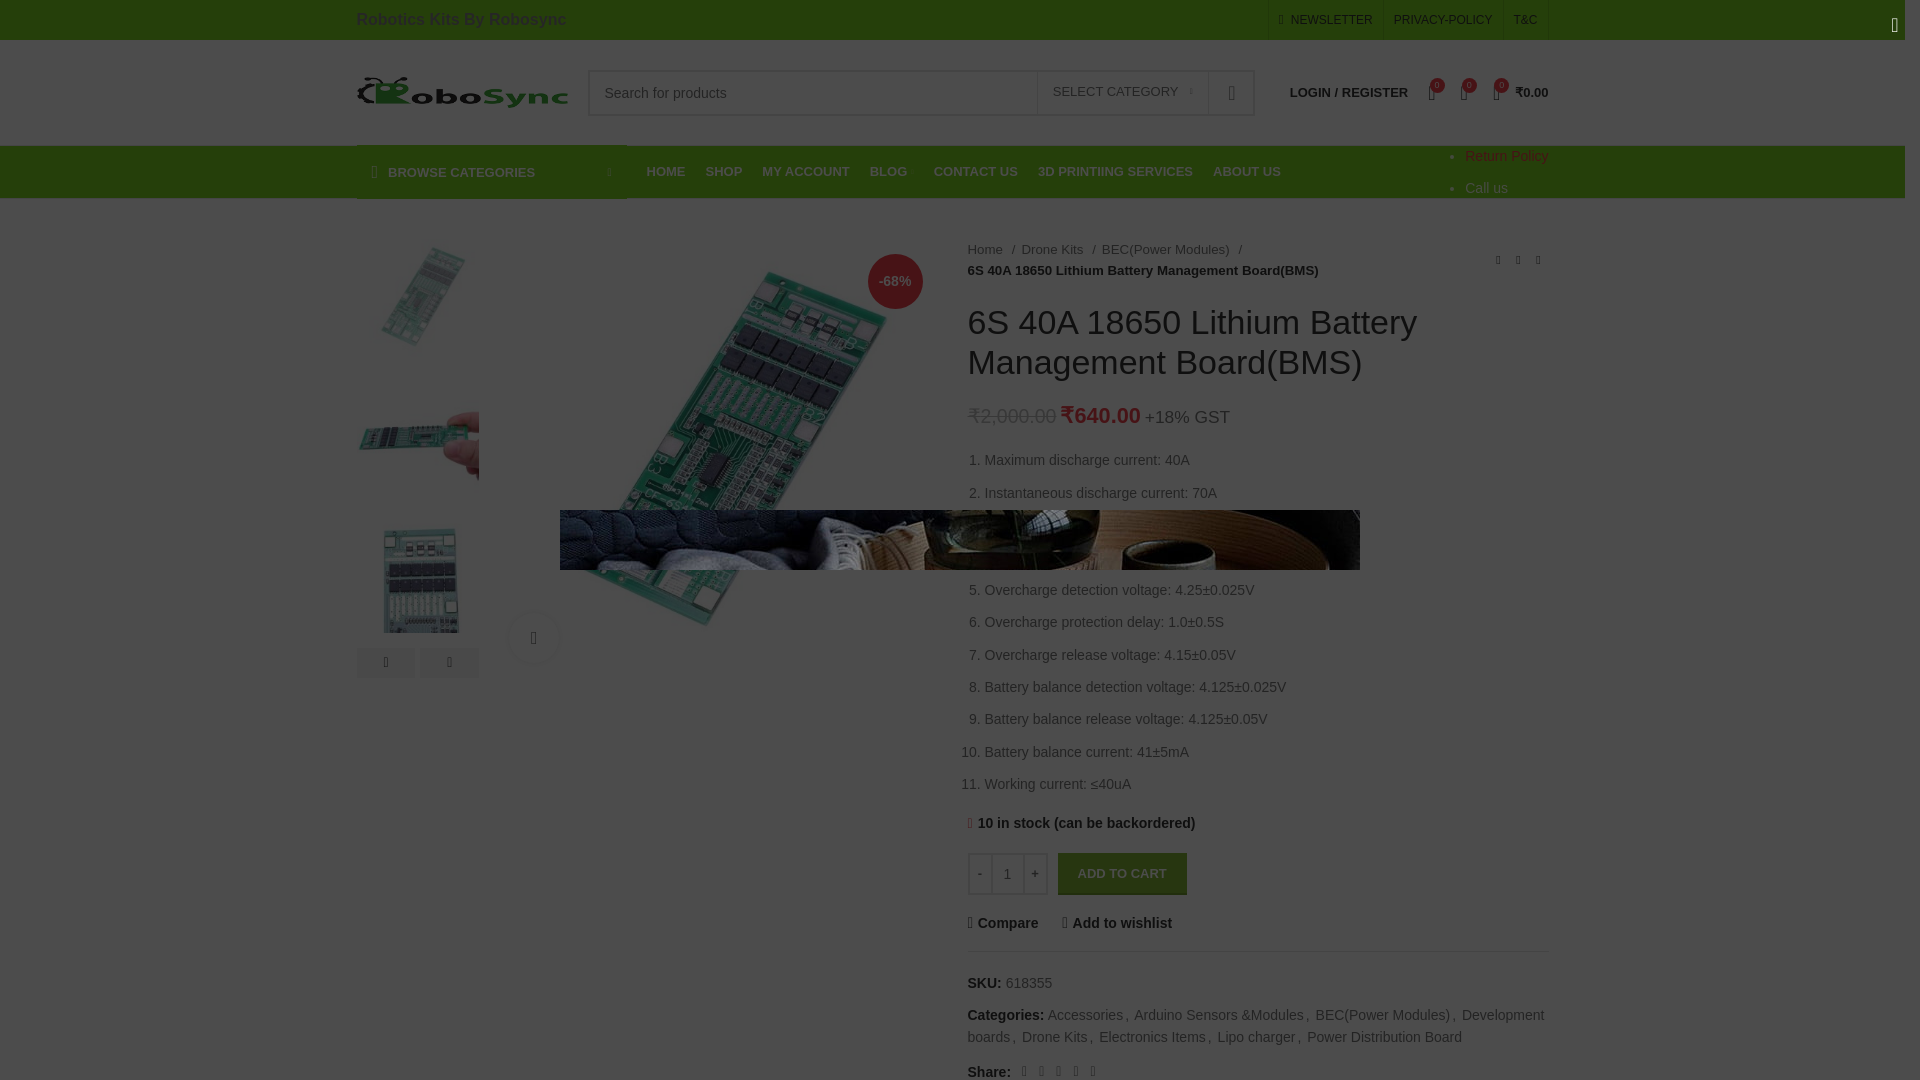  What do you see at coordinates (1349, 92) in the screenshot?
I see `My account` at bounding box center [1349, 92].